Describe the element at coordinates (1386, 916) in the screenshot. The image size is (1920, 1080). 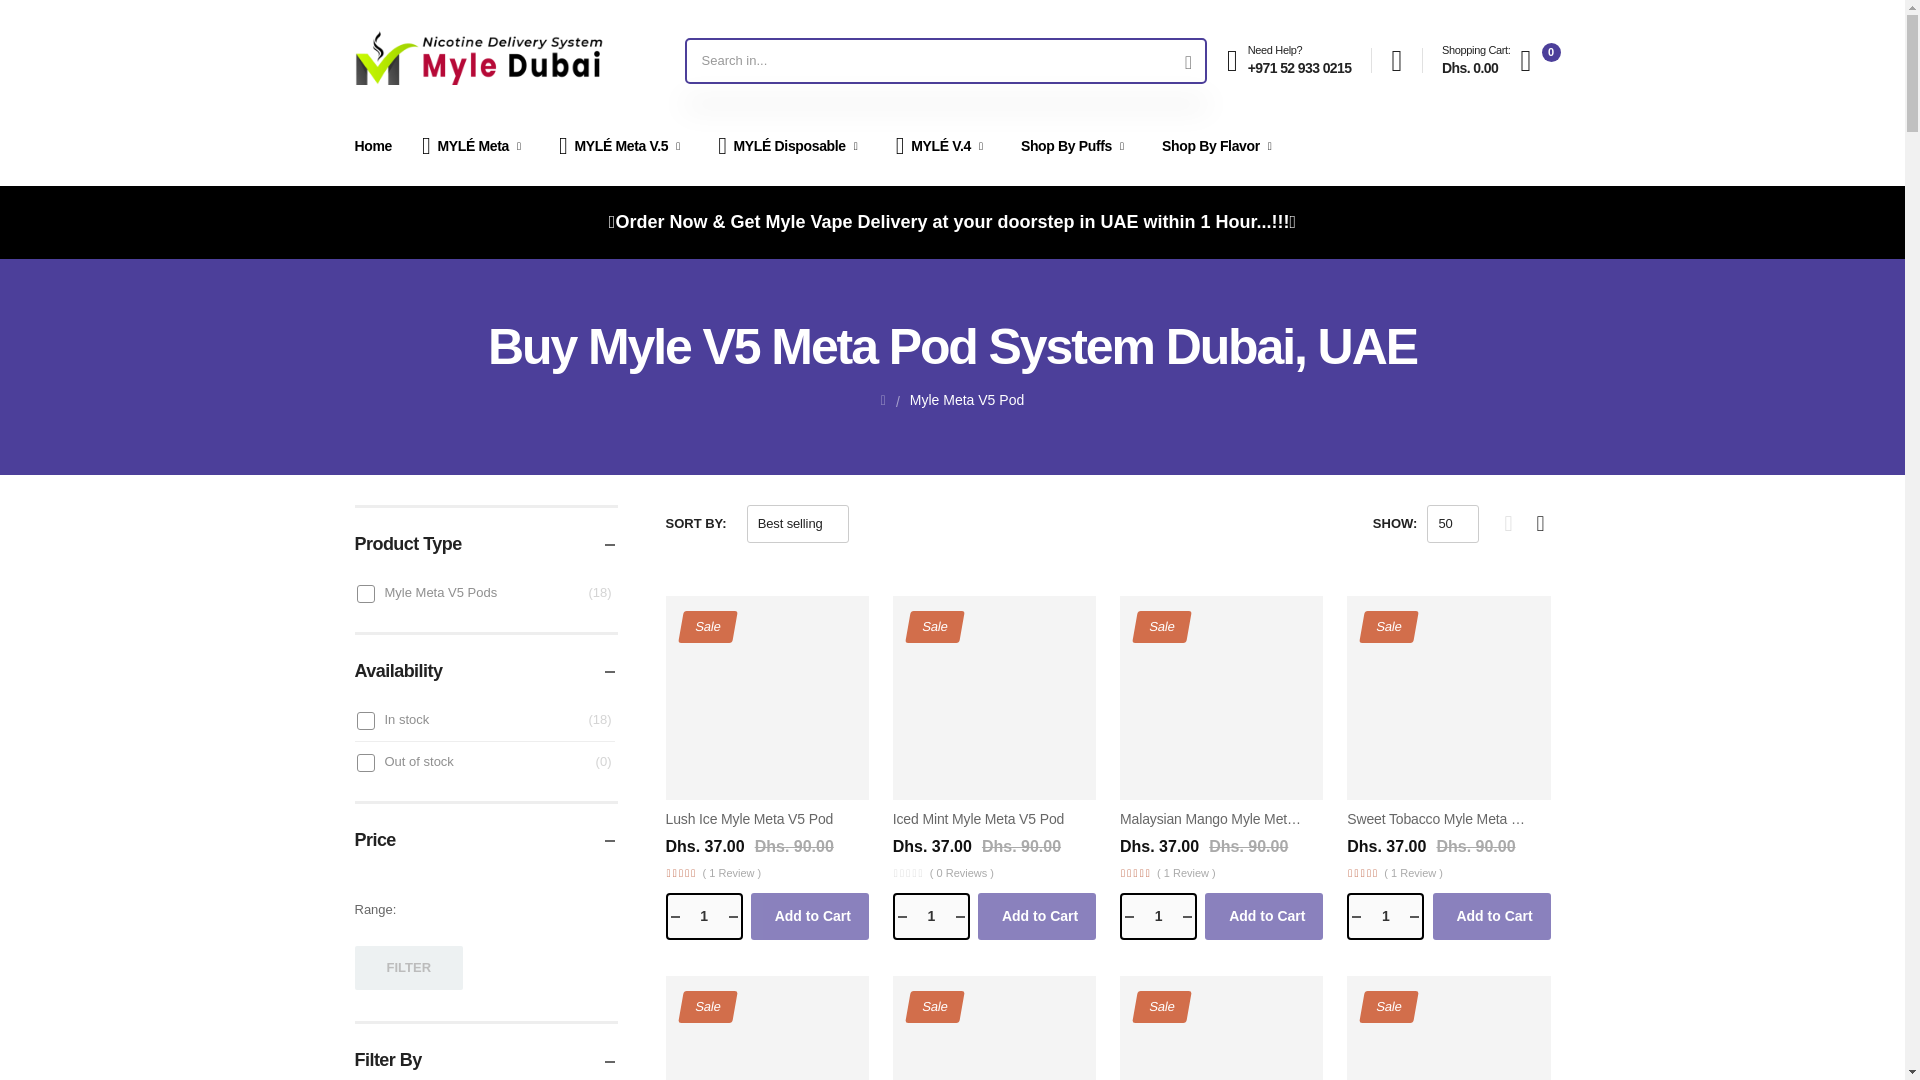
I see `Iced Mint Myle Meta V5 Pod` at that location.